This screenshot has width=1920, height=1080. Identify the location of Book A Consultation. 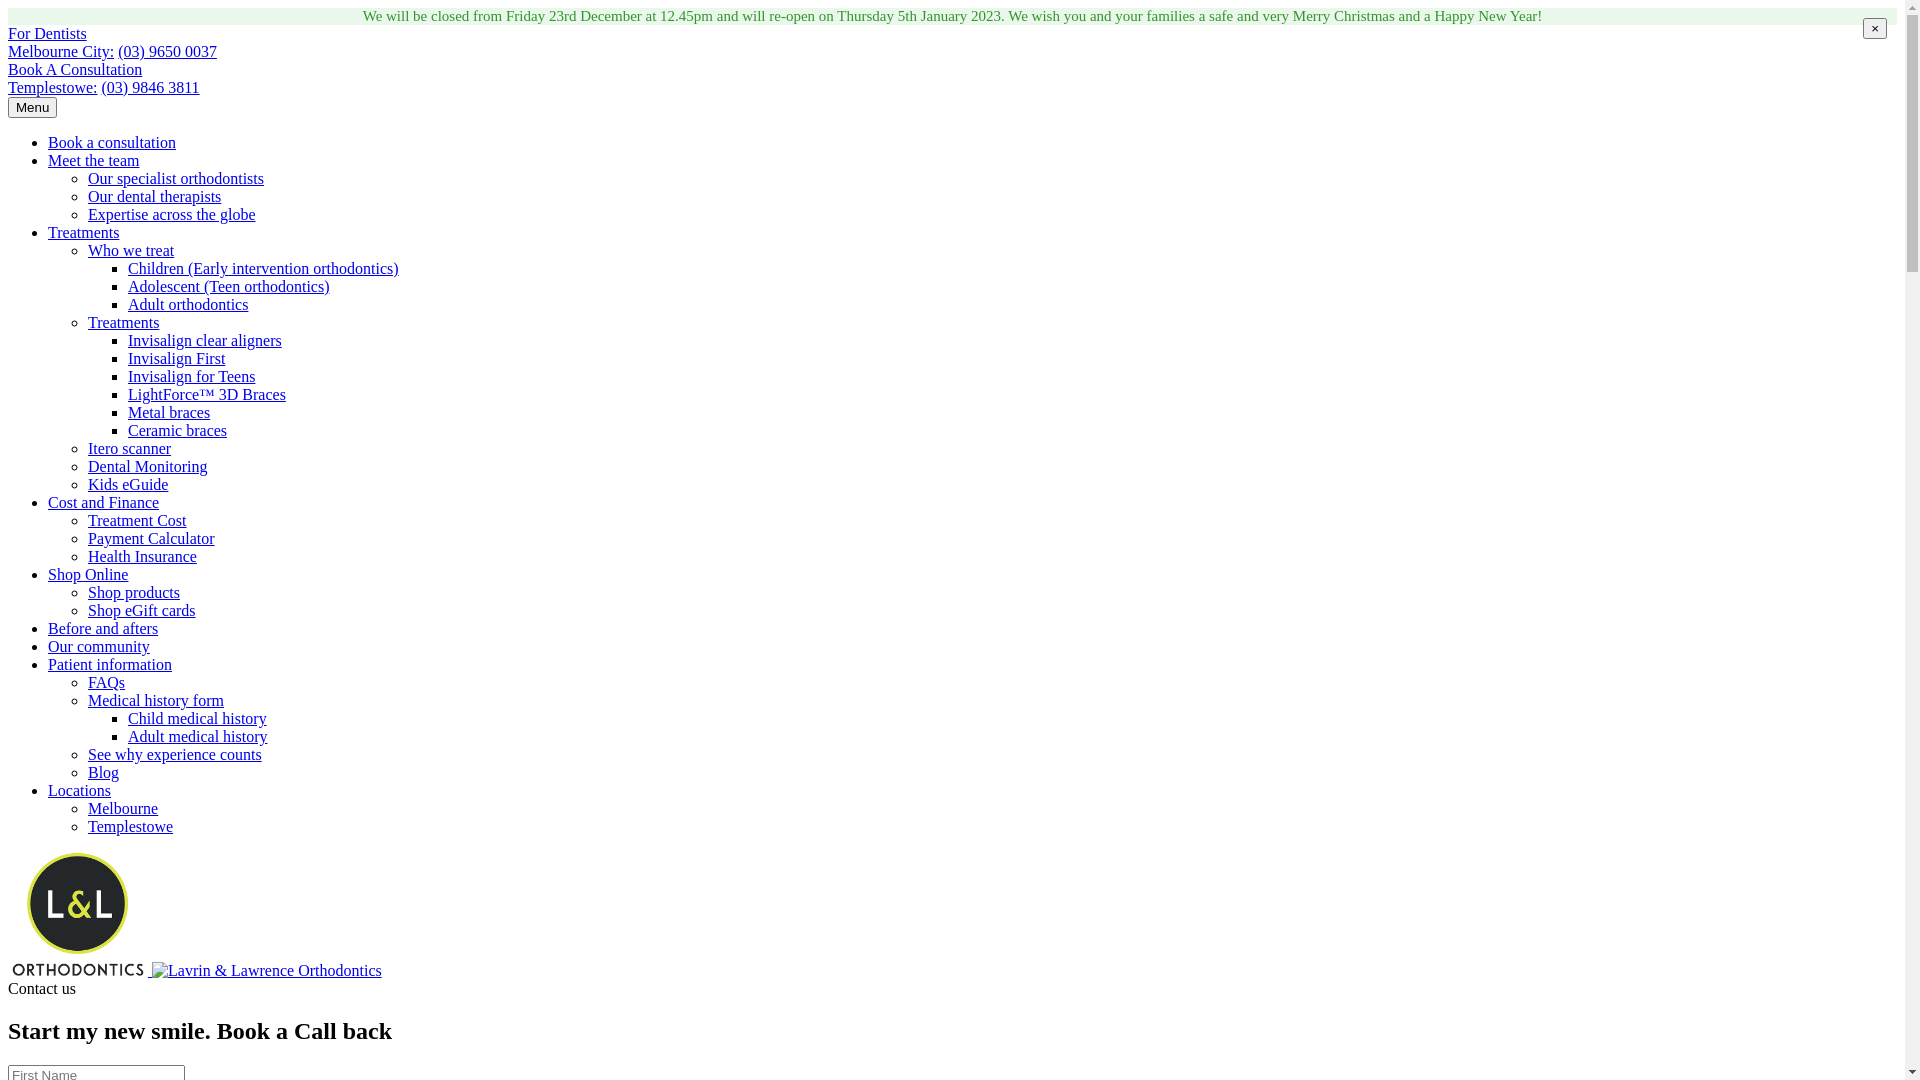
(75, 69).